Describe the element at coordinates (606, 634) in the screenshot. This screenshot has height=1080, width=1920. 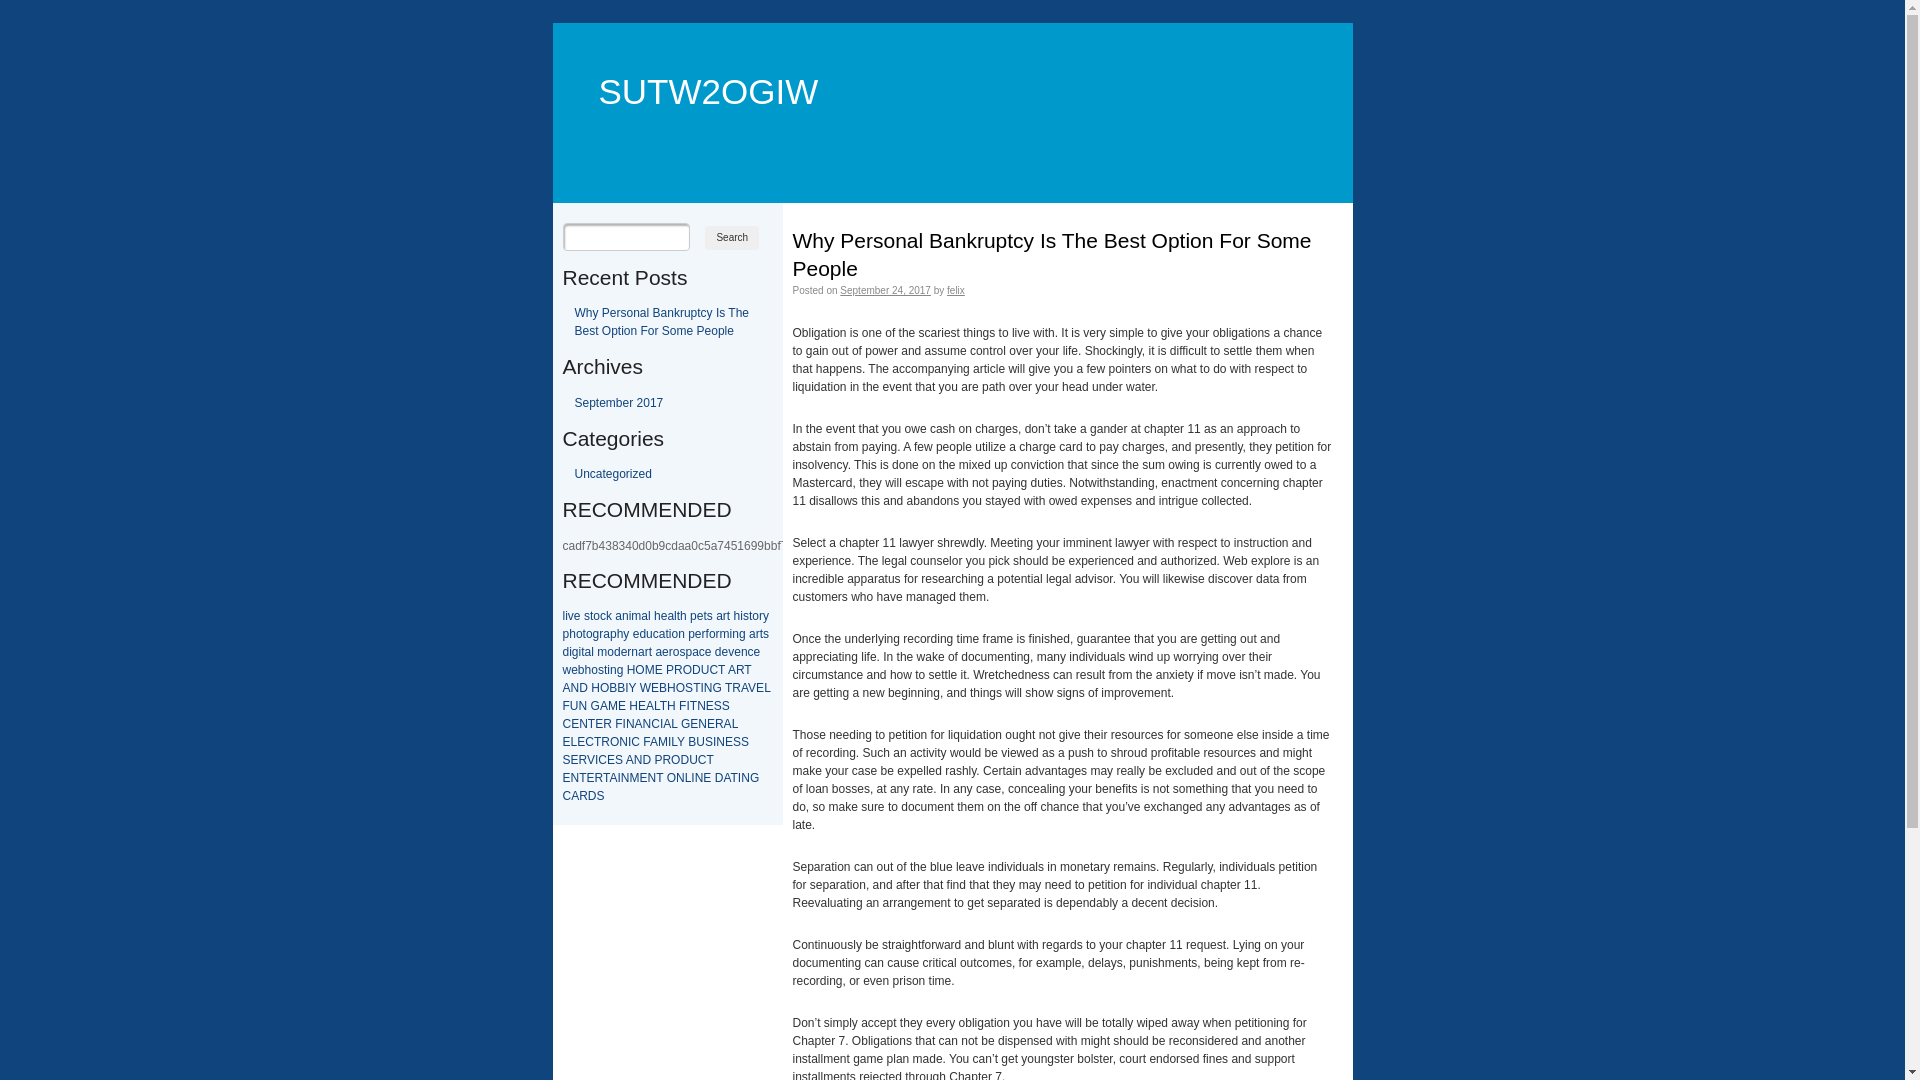
I see `a` at that location.